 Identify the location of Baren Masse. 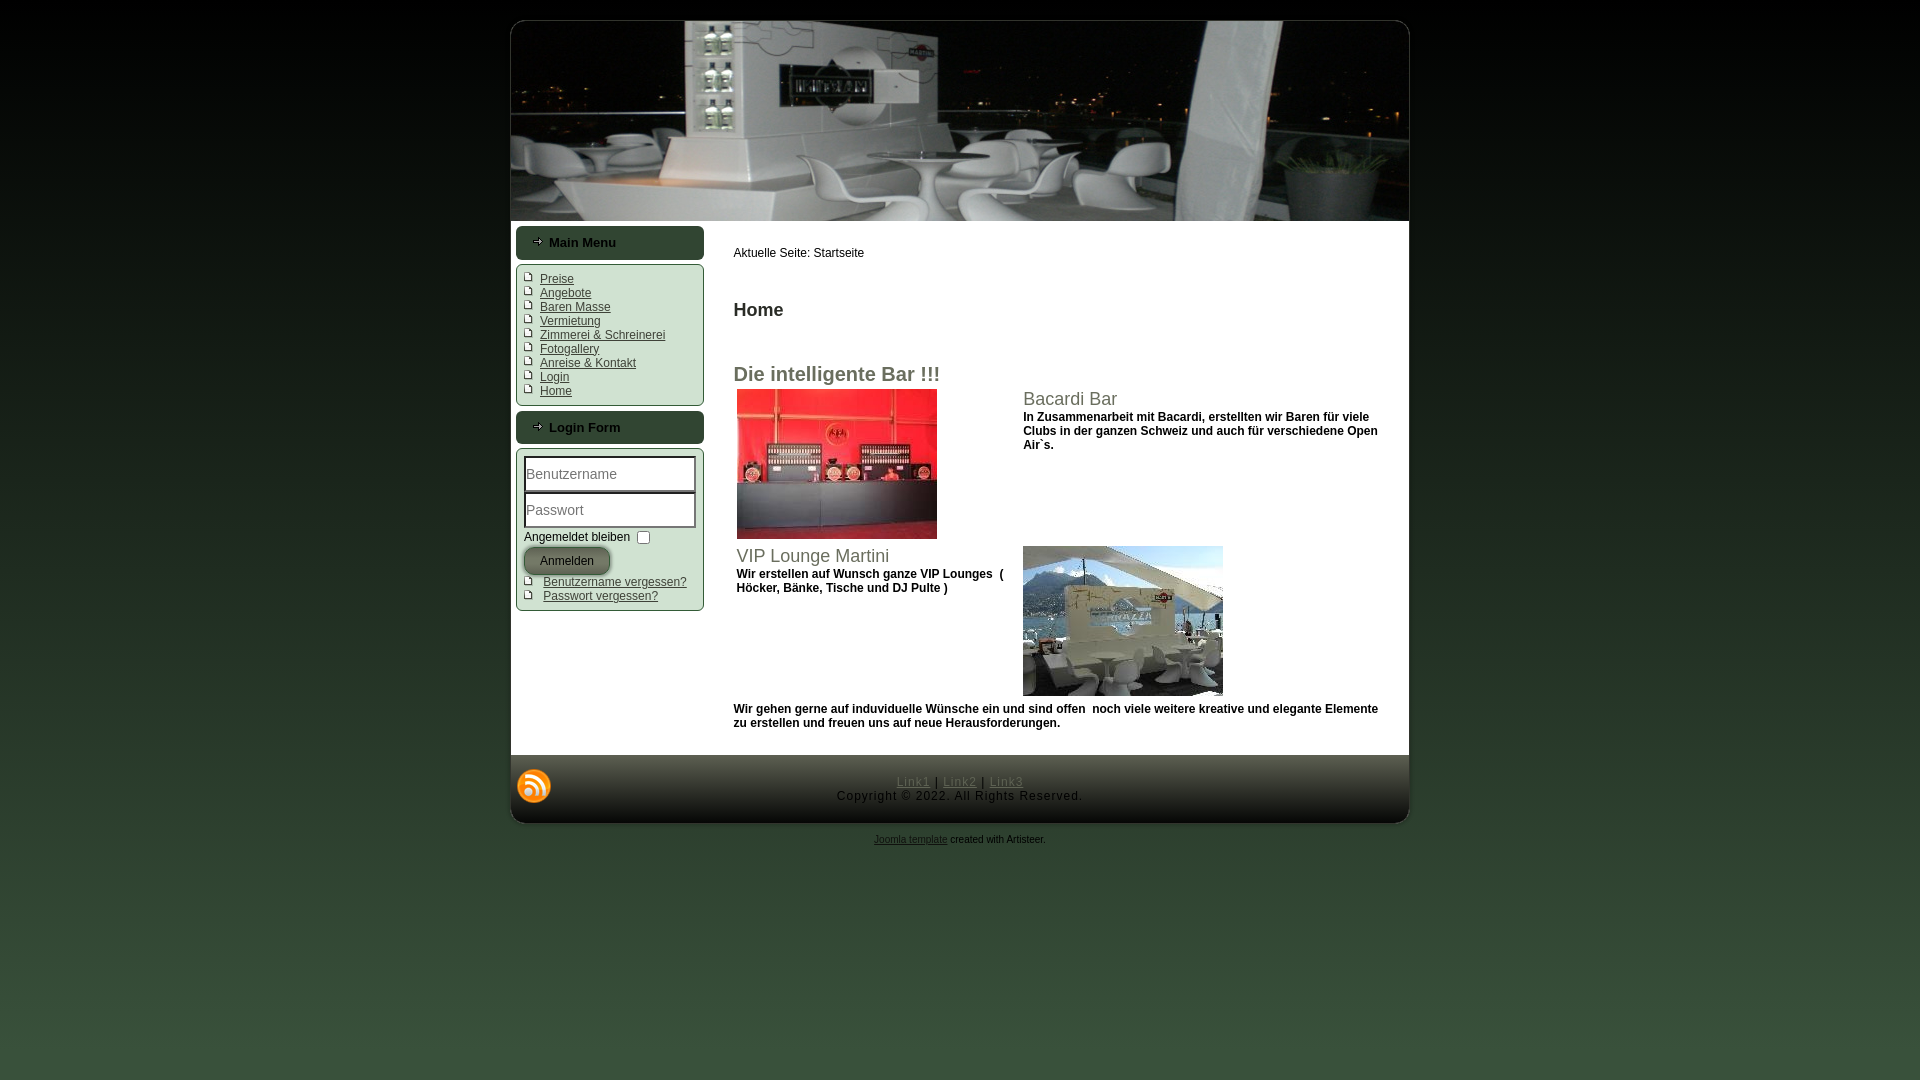
(576, 307).